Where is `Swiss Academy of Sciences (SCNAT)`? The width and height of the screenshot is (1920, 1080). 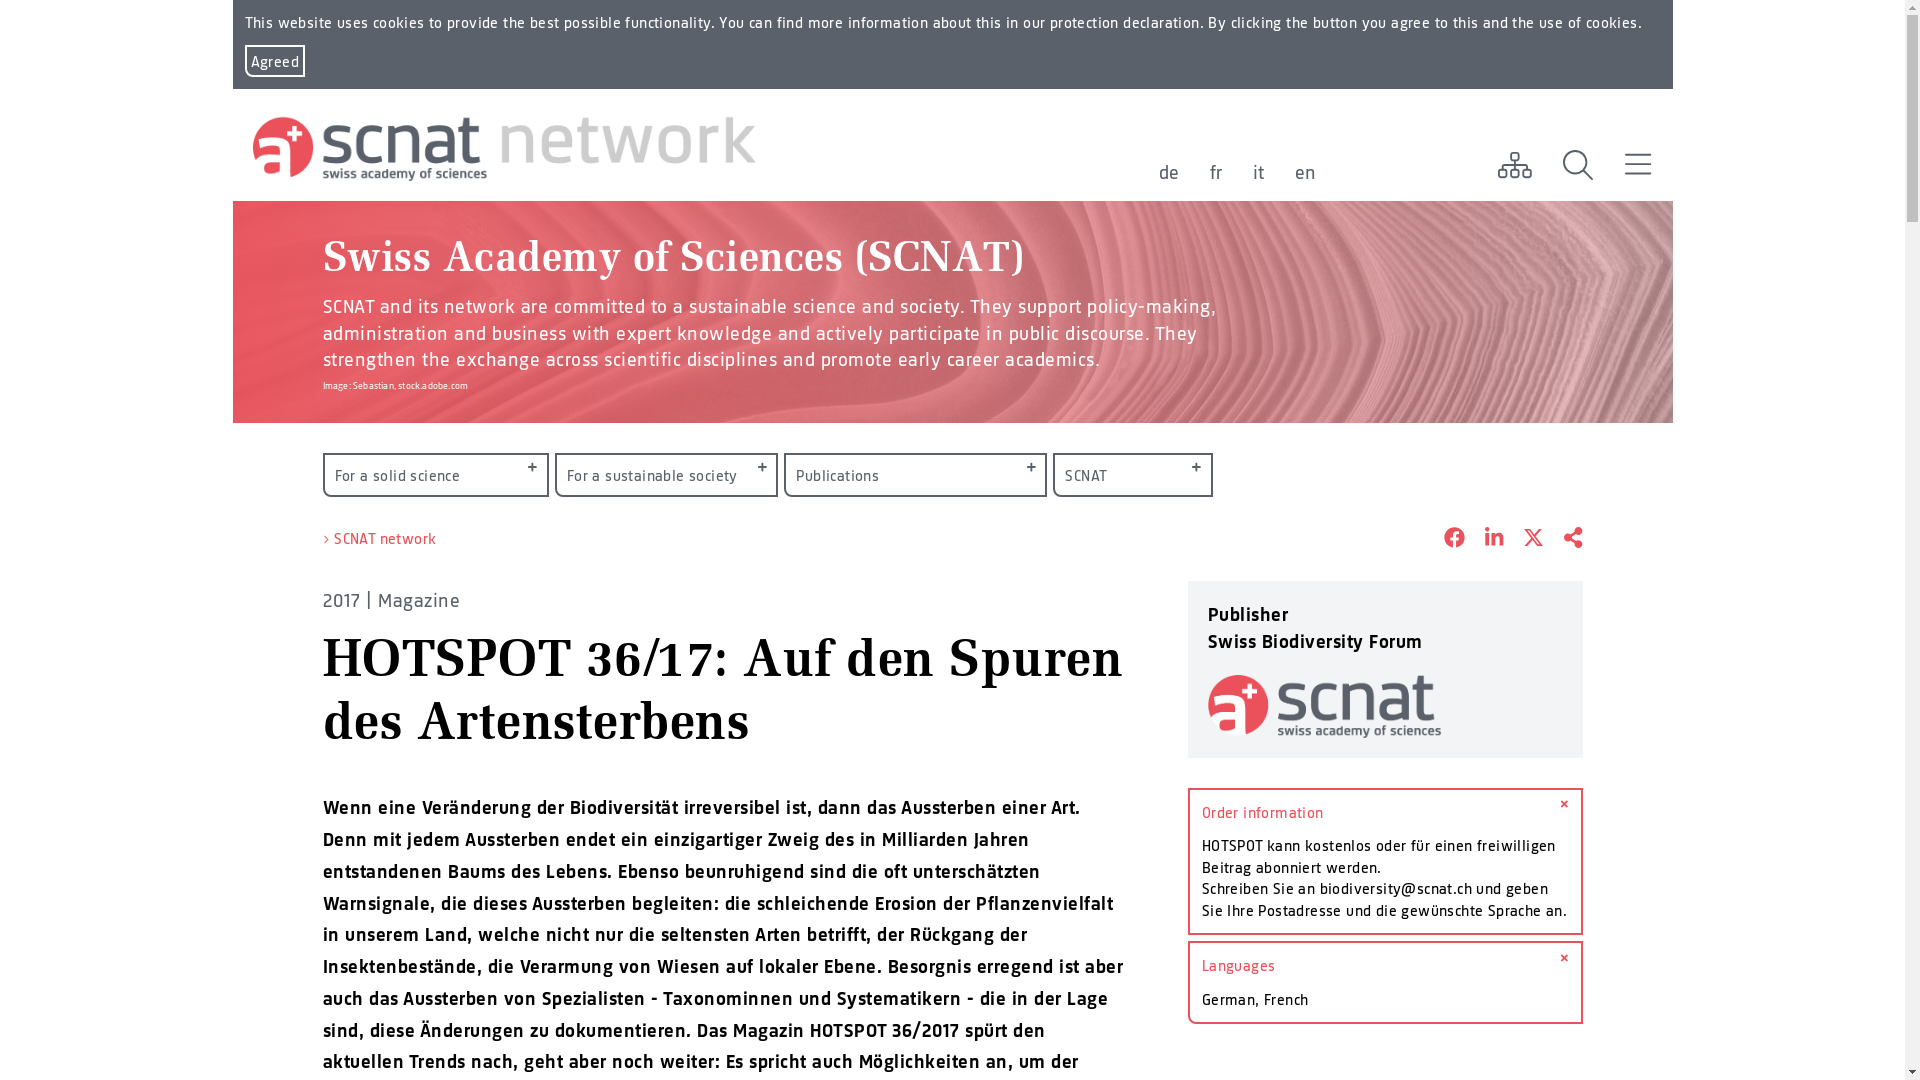 Swiss Academy of Sciences (SCNAT) is located at coordinates (673, 264).